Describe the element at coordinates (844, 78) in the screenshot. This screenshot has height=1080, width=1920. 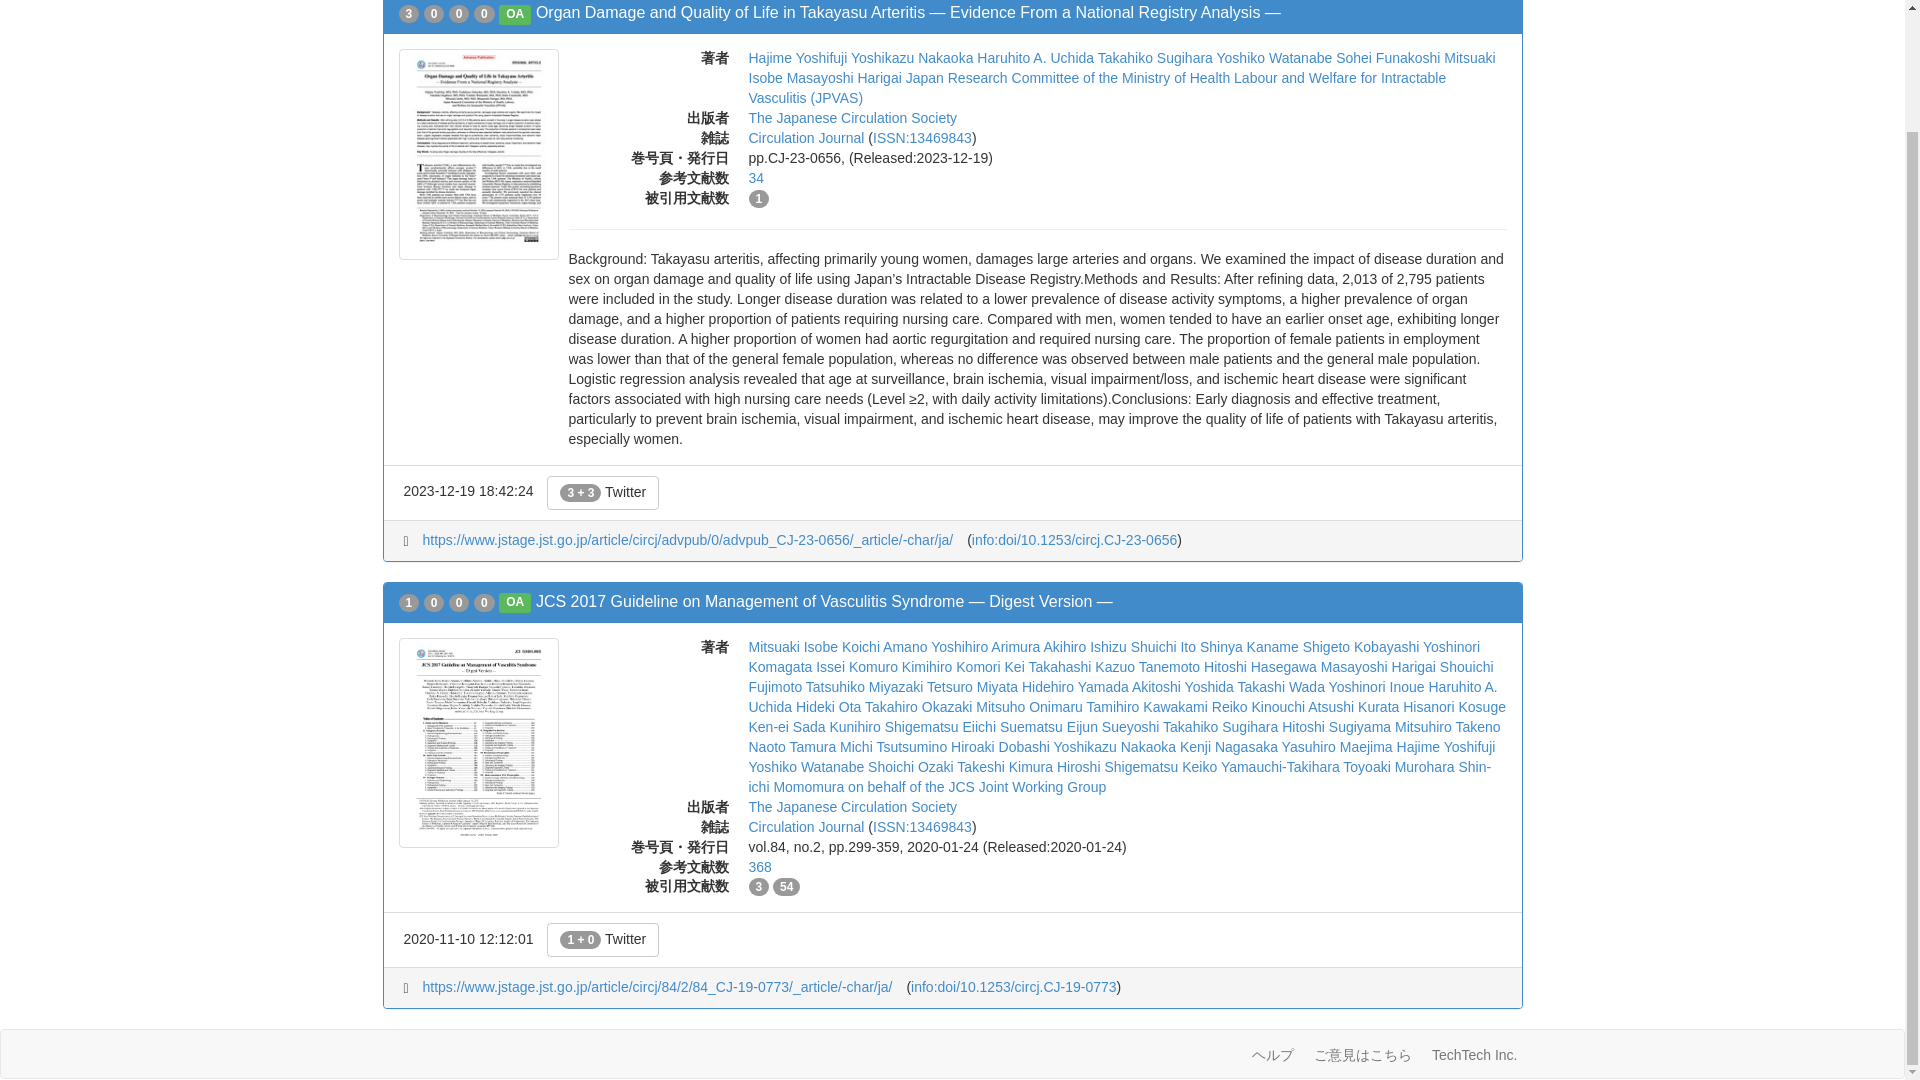
I see `Masayoshi Harigai` at that location.